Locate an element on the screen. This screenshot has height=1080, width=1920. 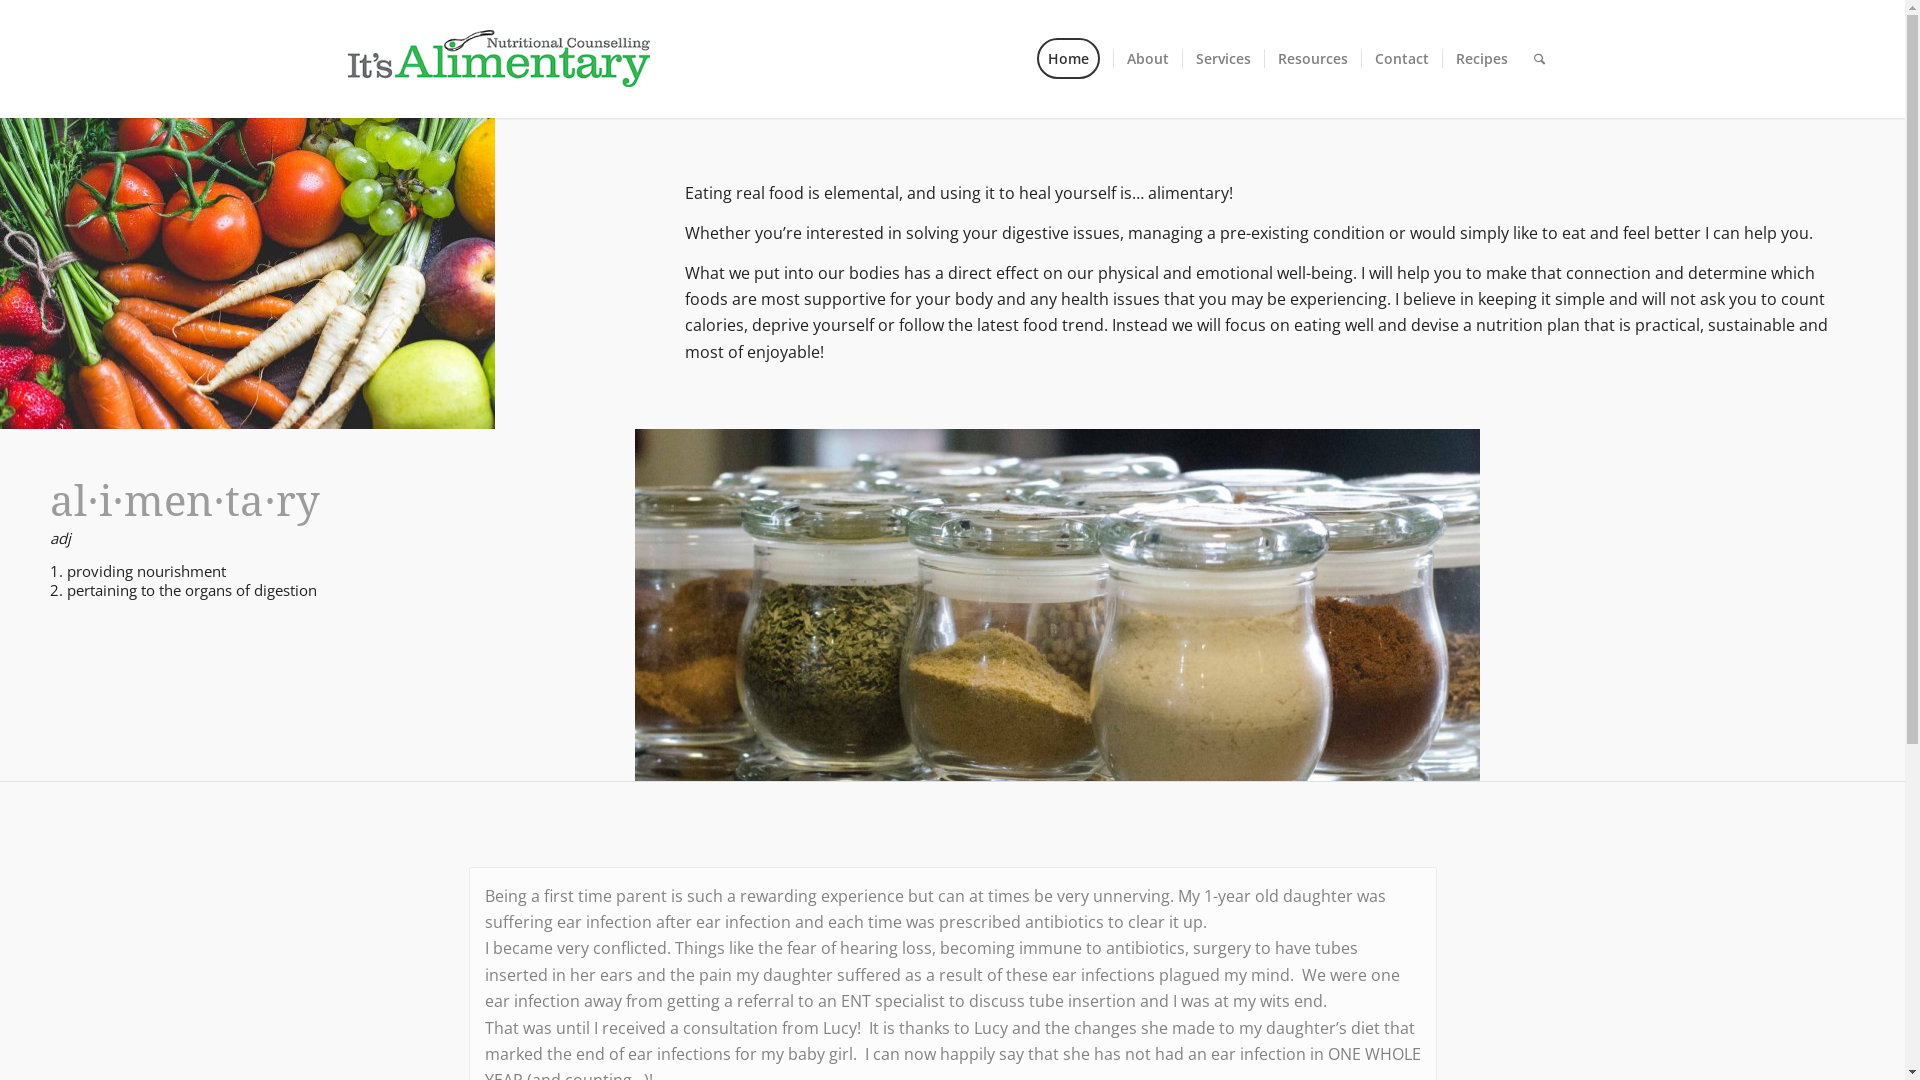
Contact is located at coordinates (1400, 59).